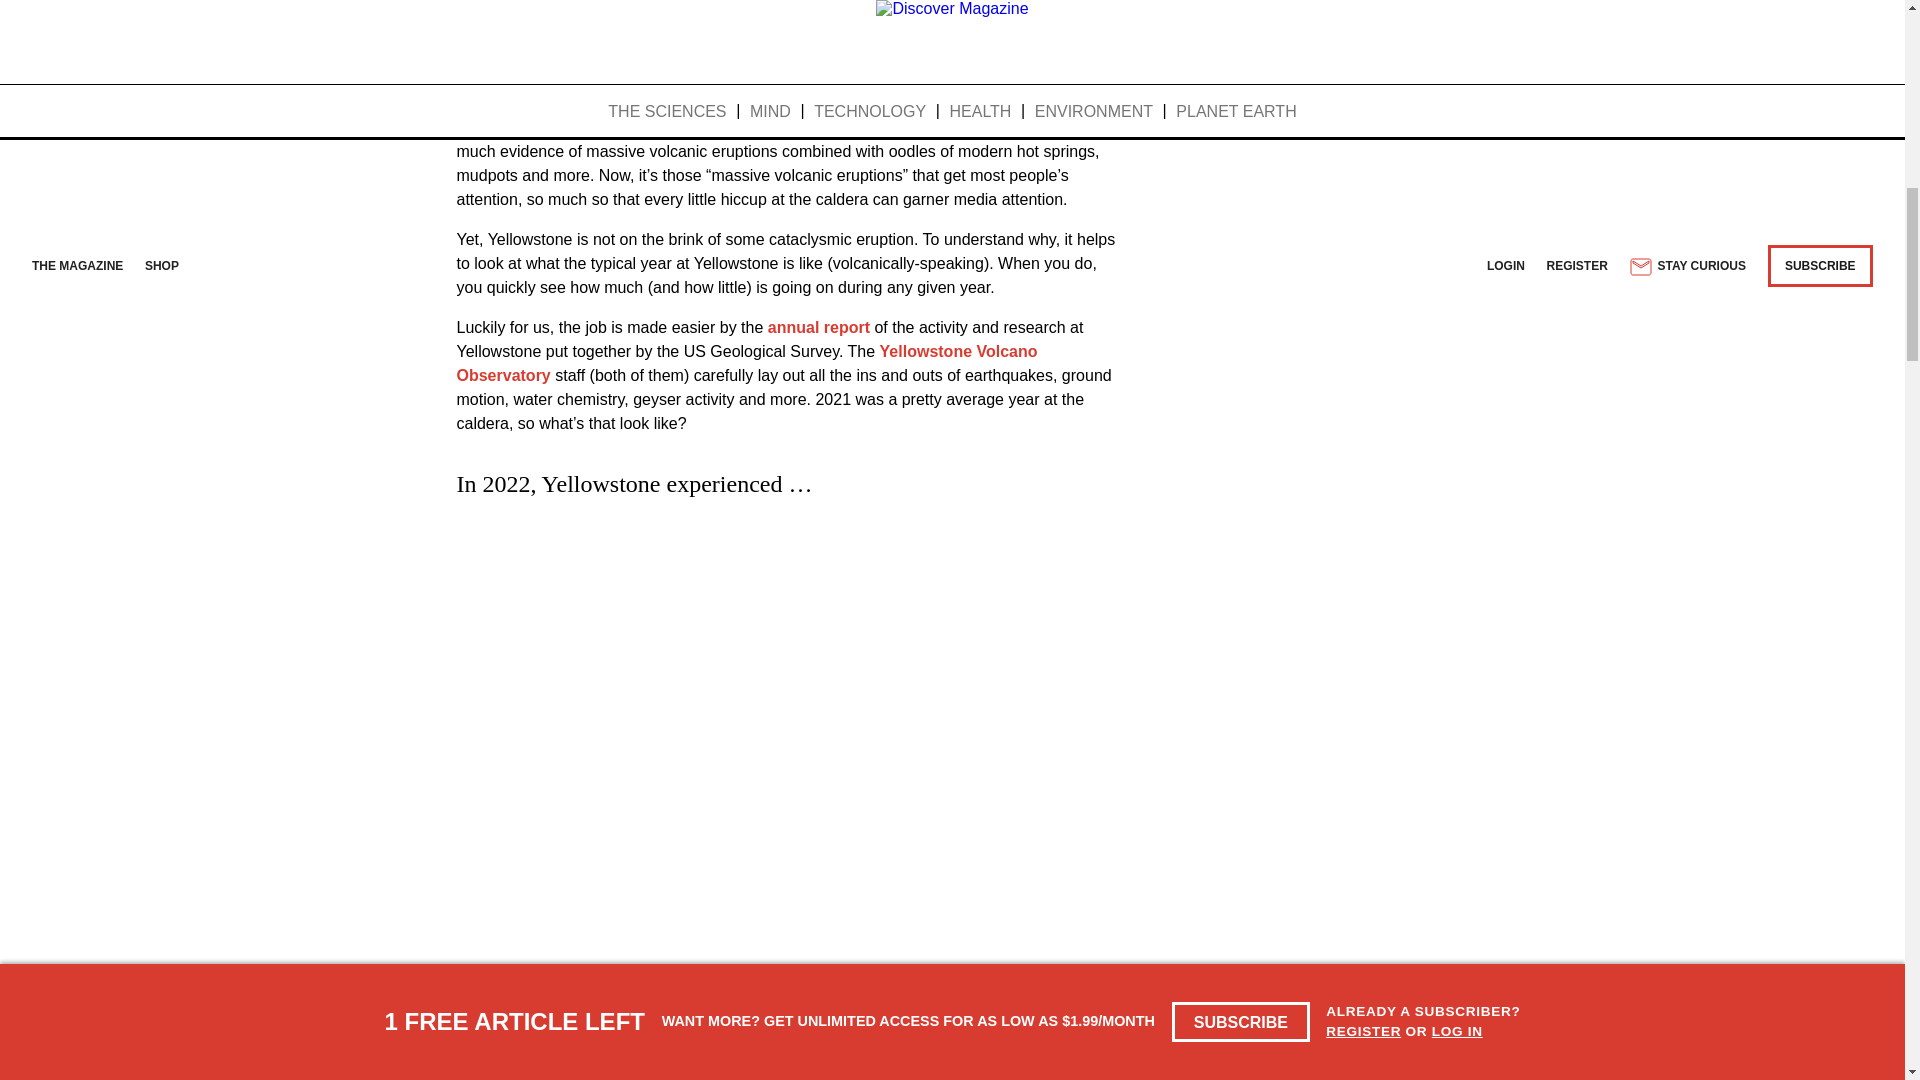  Describe the element at coordinates (818, 326) in the screenshot. I see `annual report` at that location.